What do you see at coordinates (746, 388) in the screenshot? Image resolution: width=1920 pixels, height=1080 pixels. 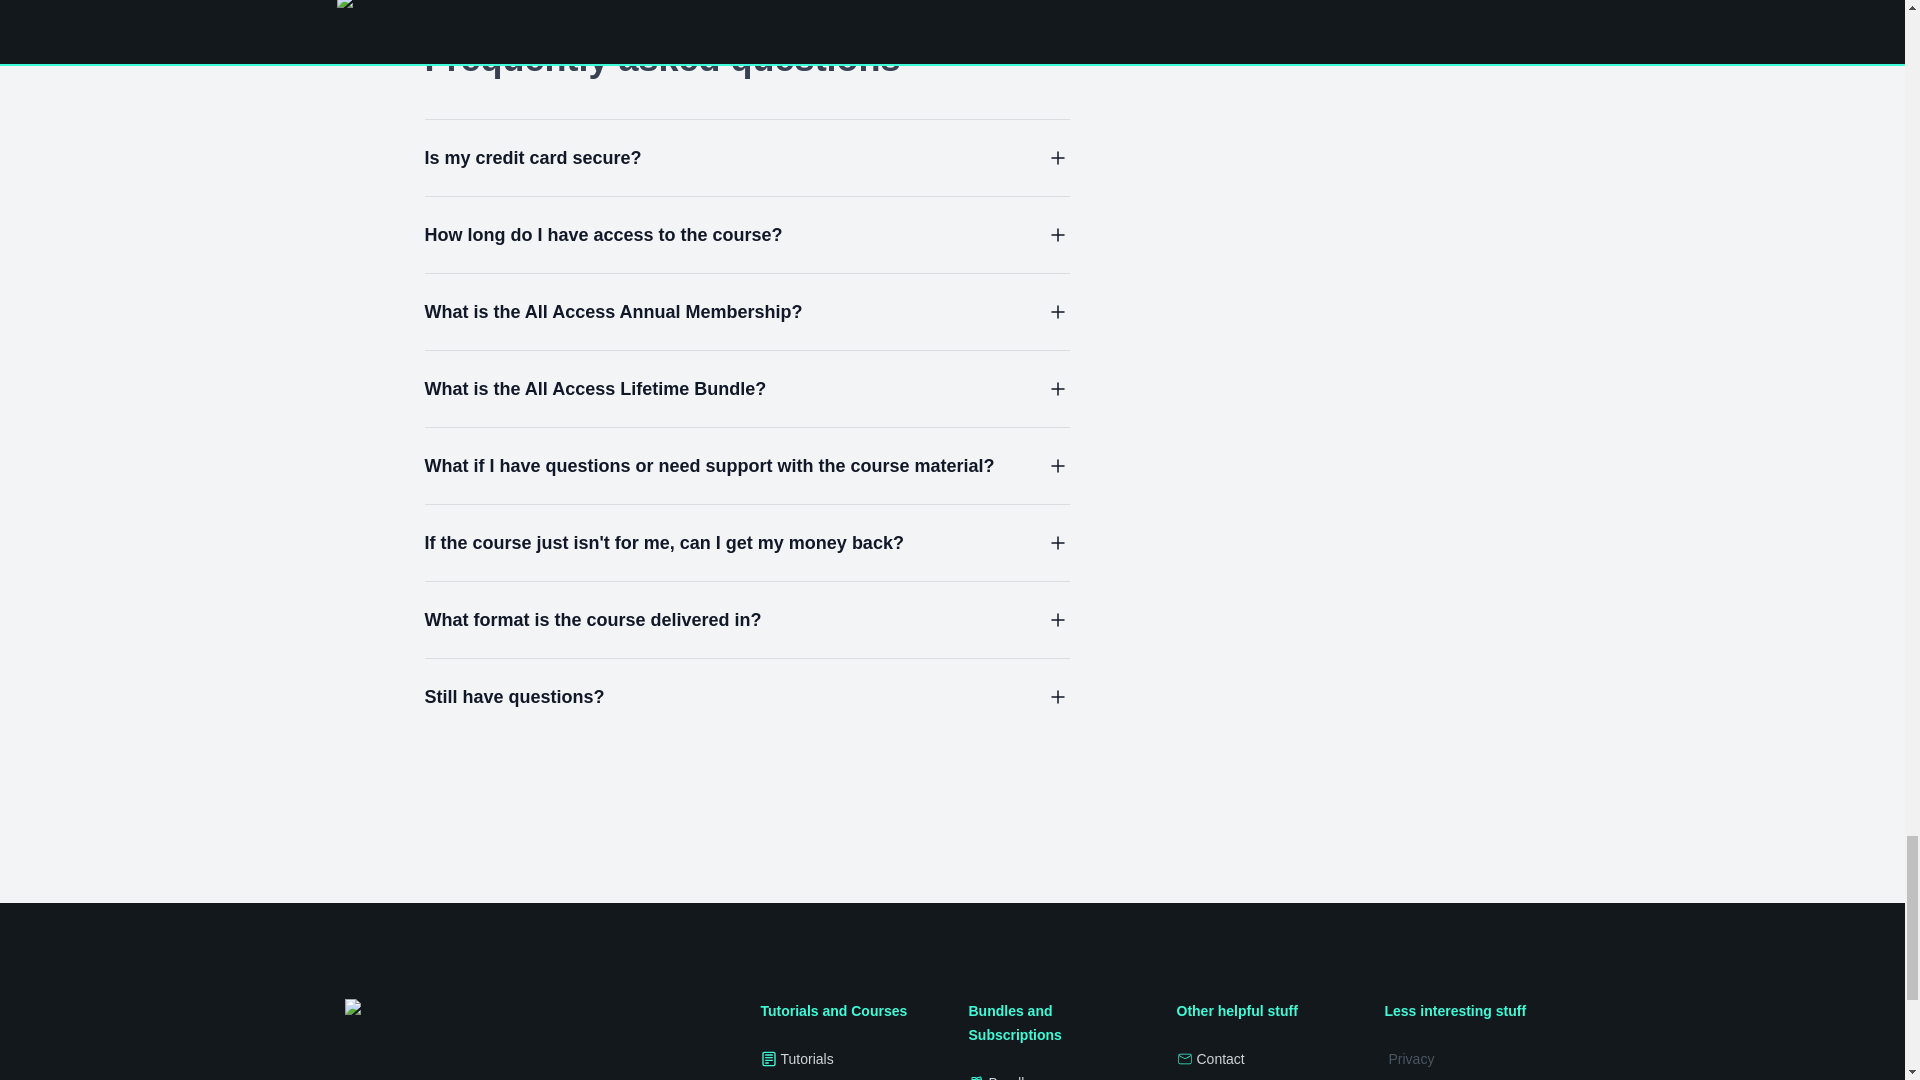 I see `What is the All Access Lifetime Bundle?` at bounding box center [746, 388].